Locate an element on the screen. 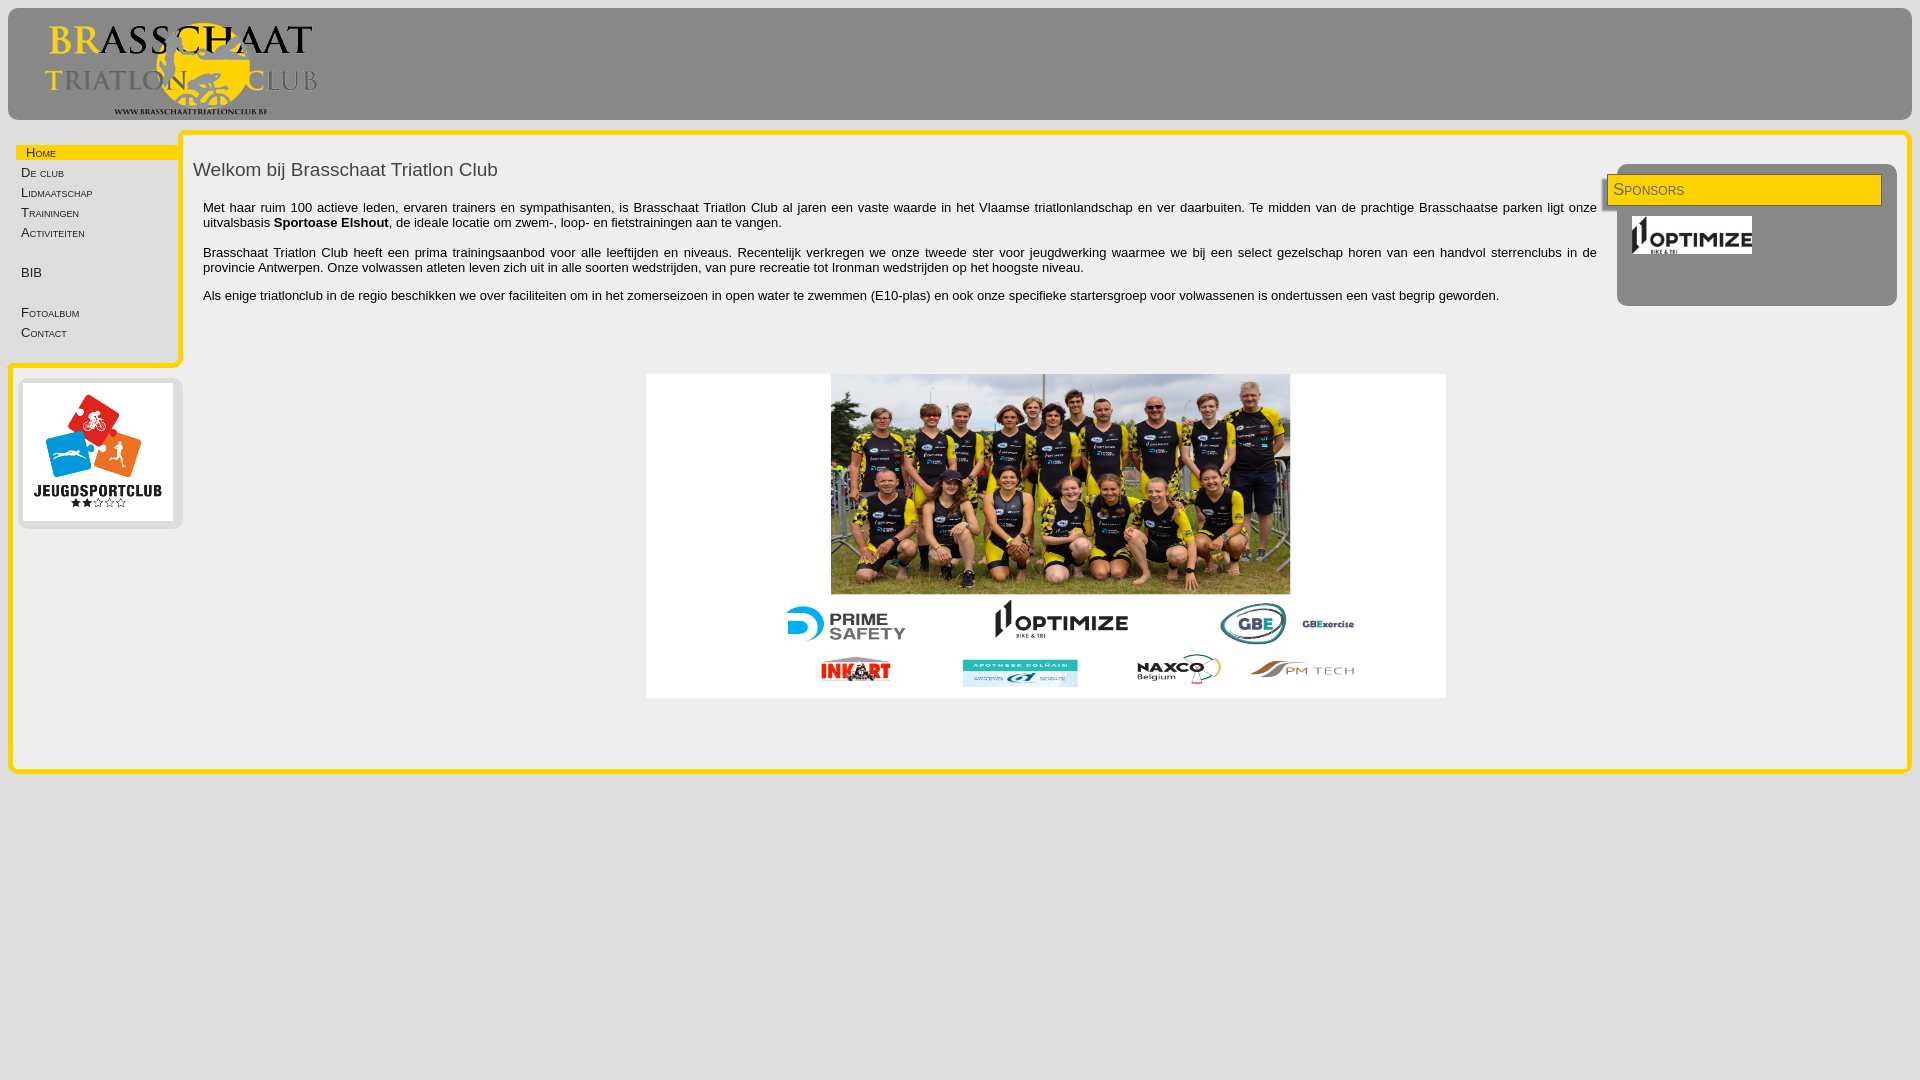 The image size is (1920, 1080). BIB is located at coordinates (102, 272).